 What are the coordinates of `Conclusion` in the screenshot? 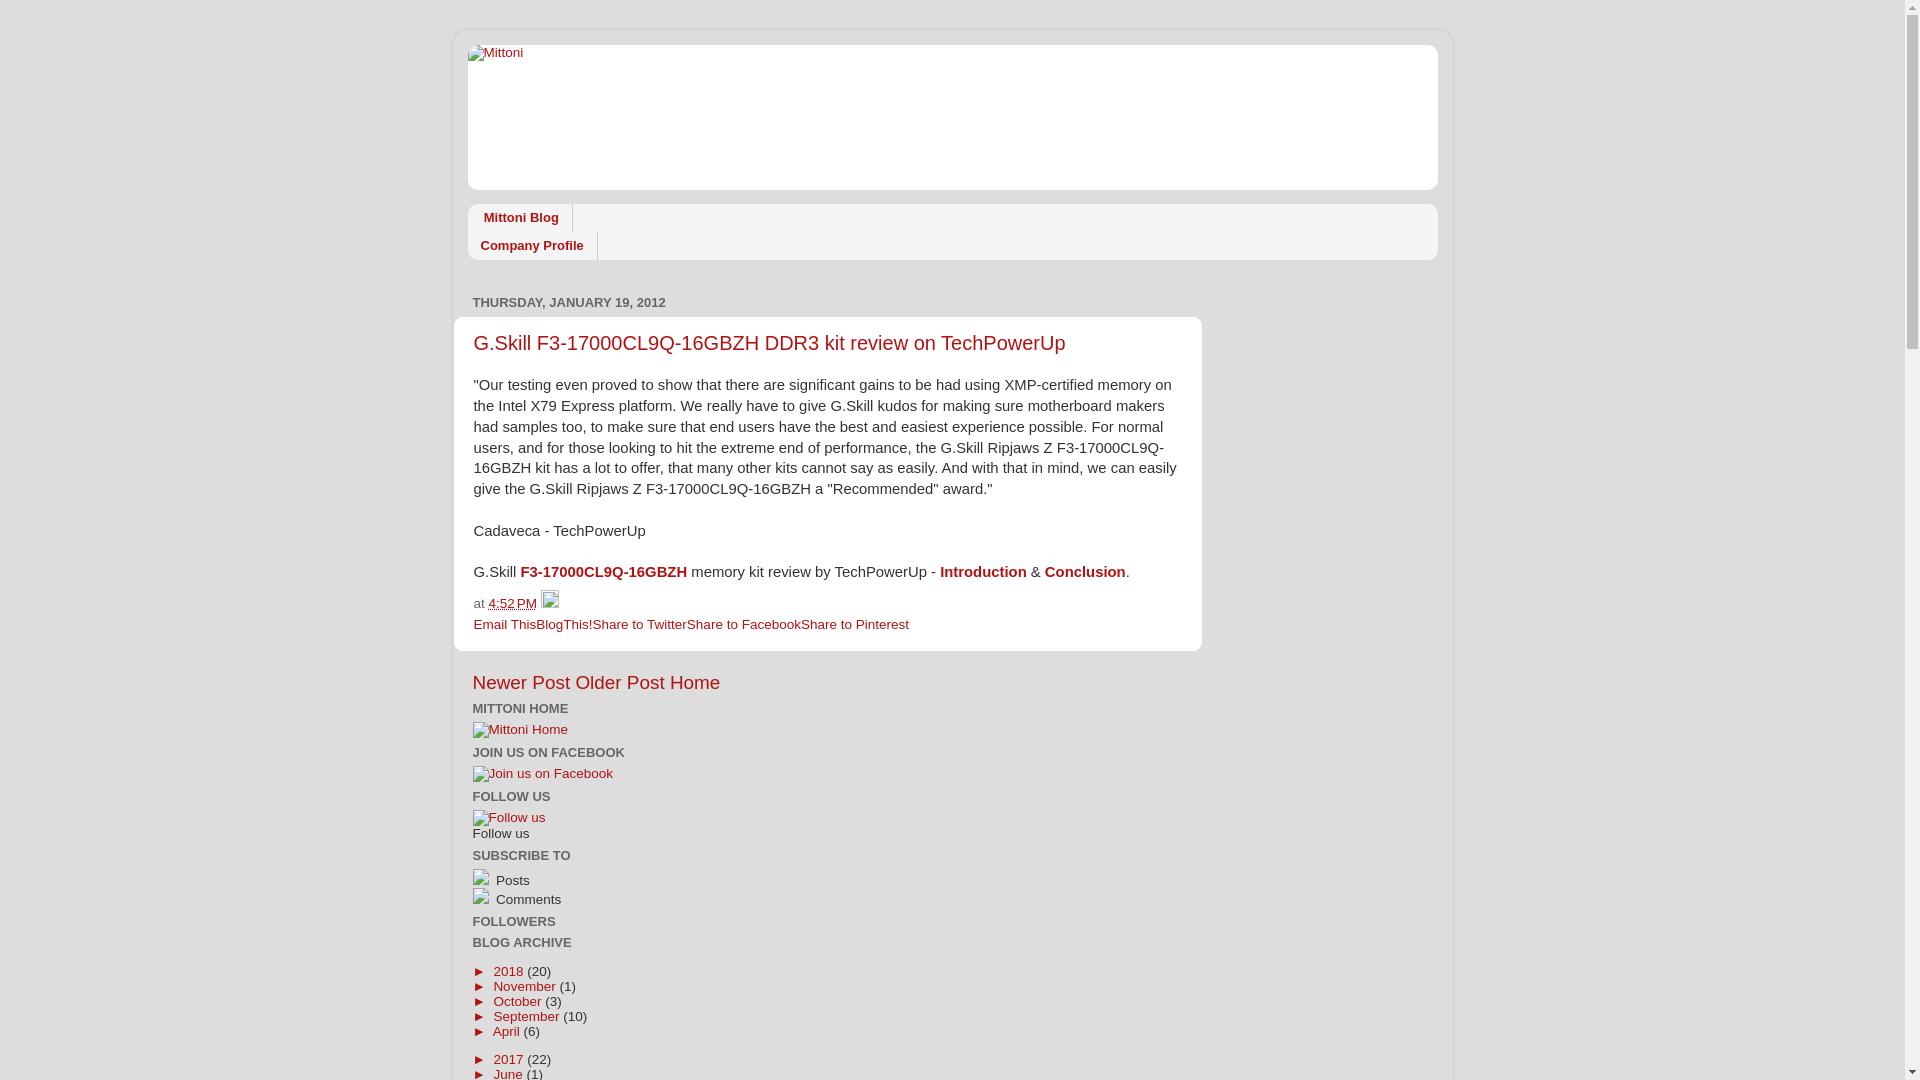 It's located at (1086, 572).